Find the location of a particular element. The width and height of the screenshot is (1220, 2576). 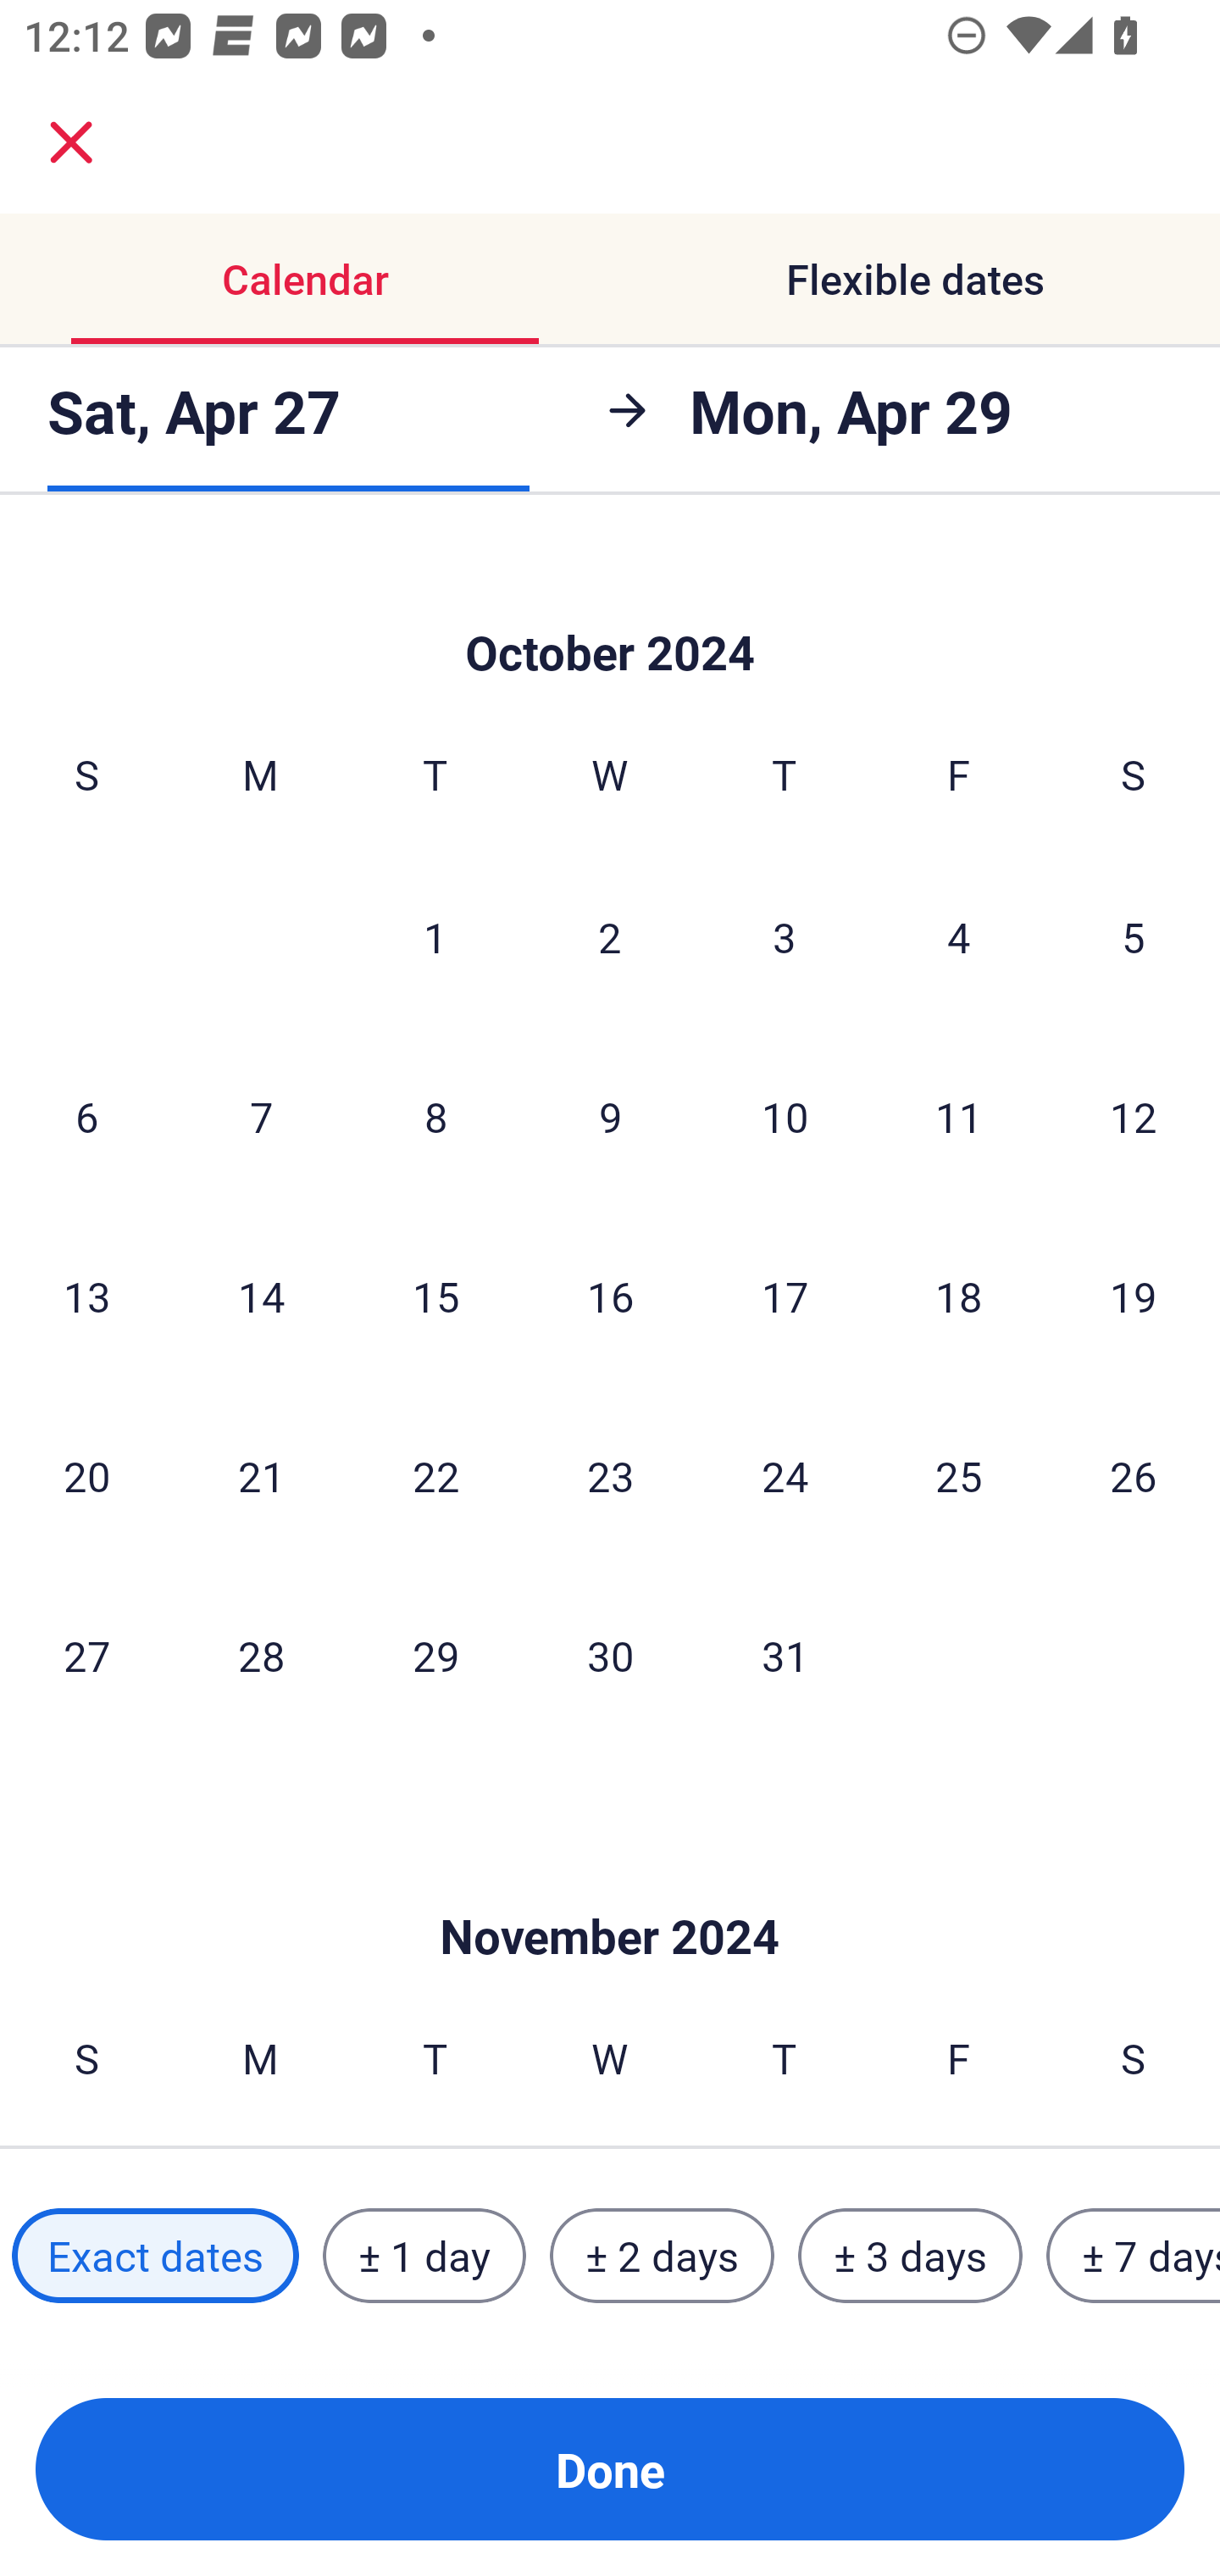

7 Monday, October 7, 2024 is located at coordinates (261, 1117).